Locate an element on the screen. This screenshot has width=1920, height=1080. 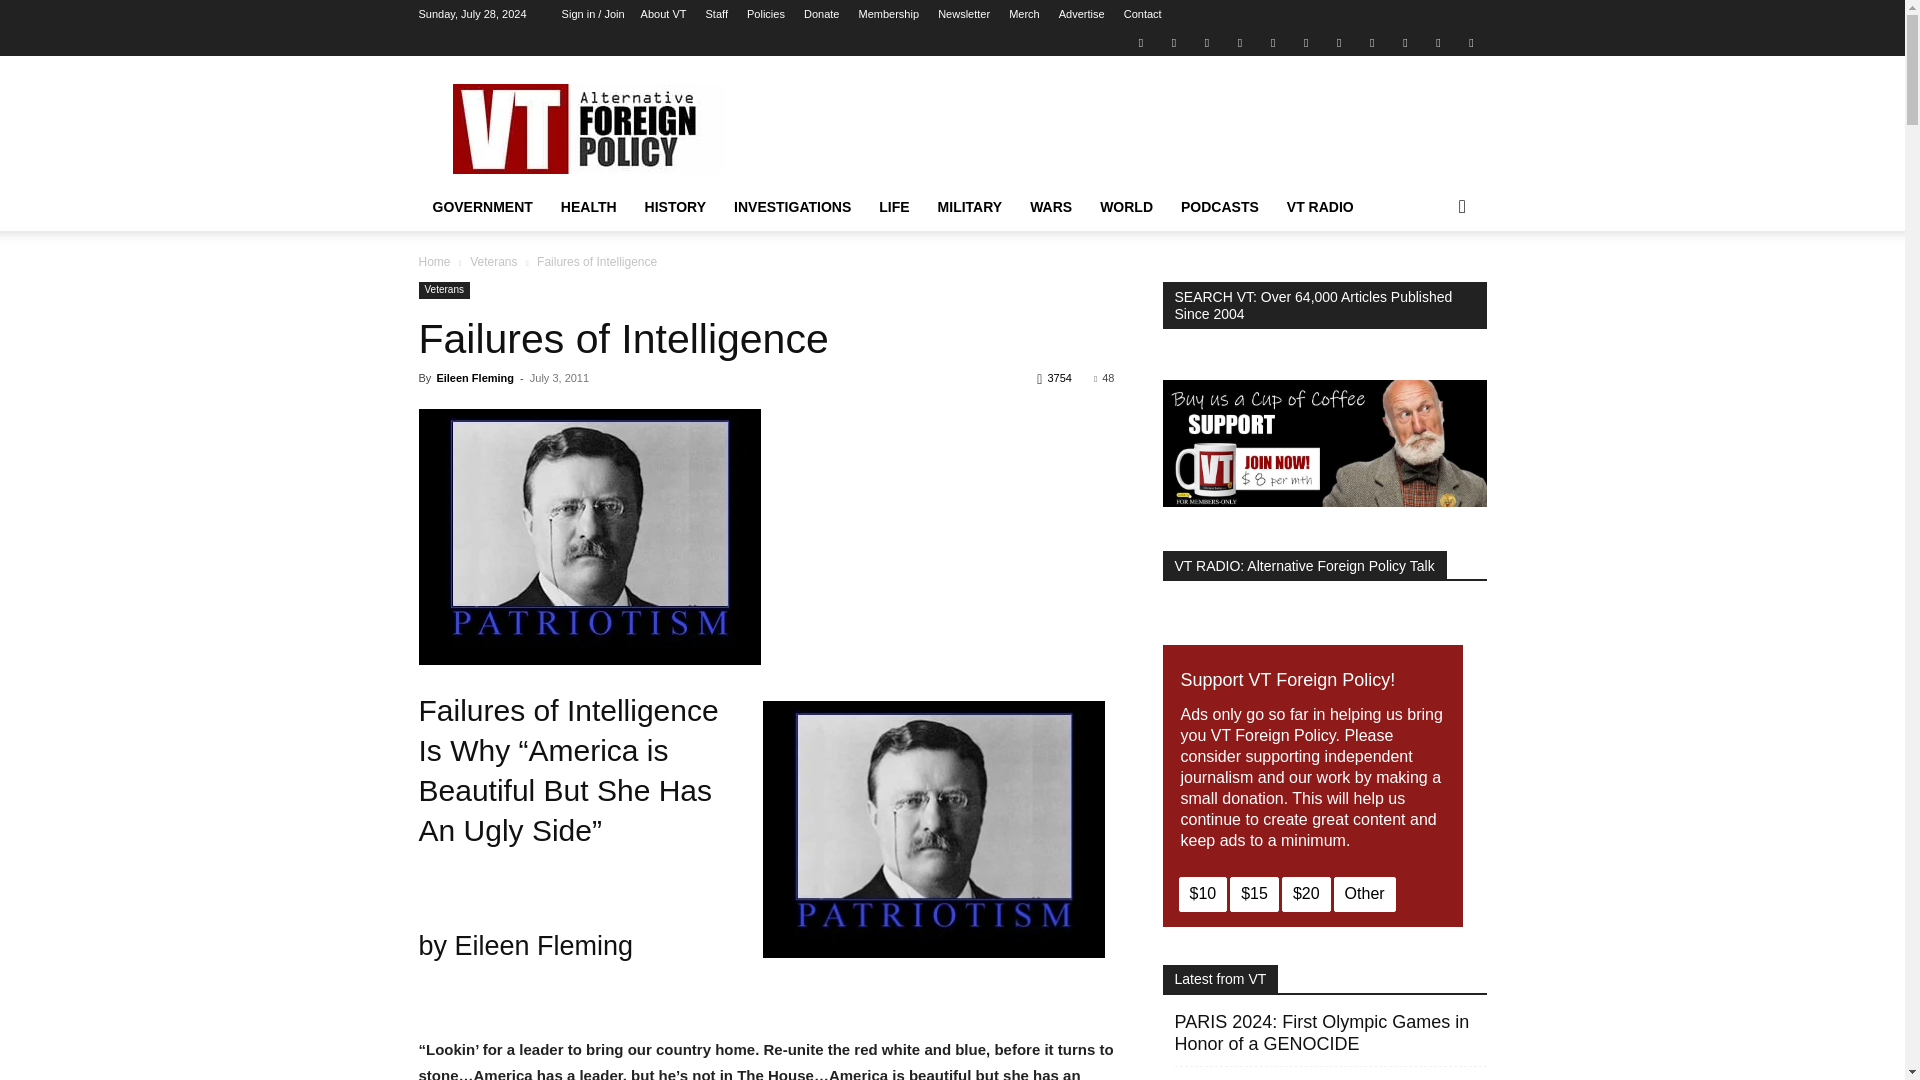
Reddit is located at coordinates (1240, 42).